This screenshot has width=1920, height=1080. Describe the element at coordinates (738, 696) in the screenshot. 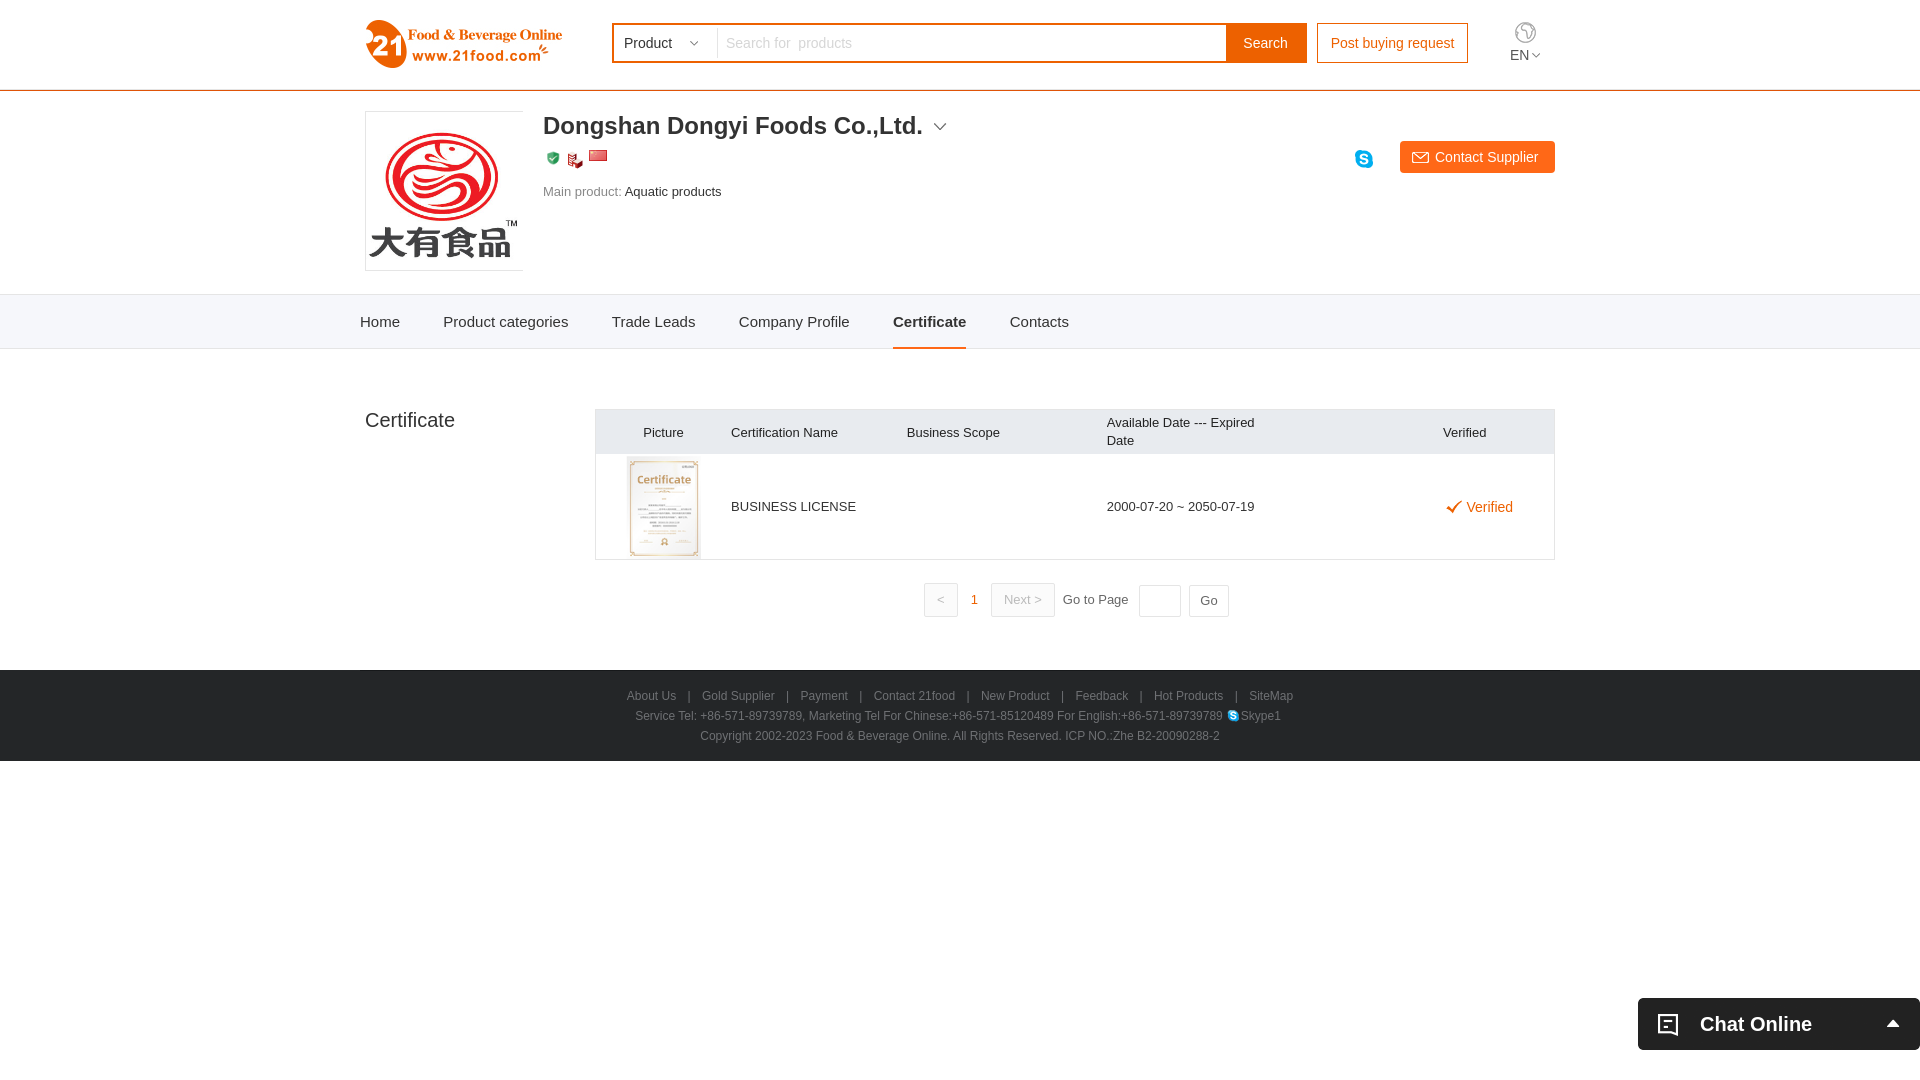

I see `Gold Supplier` at that location.